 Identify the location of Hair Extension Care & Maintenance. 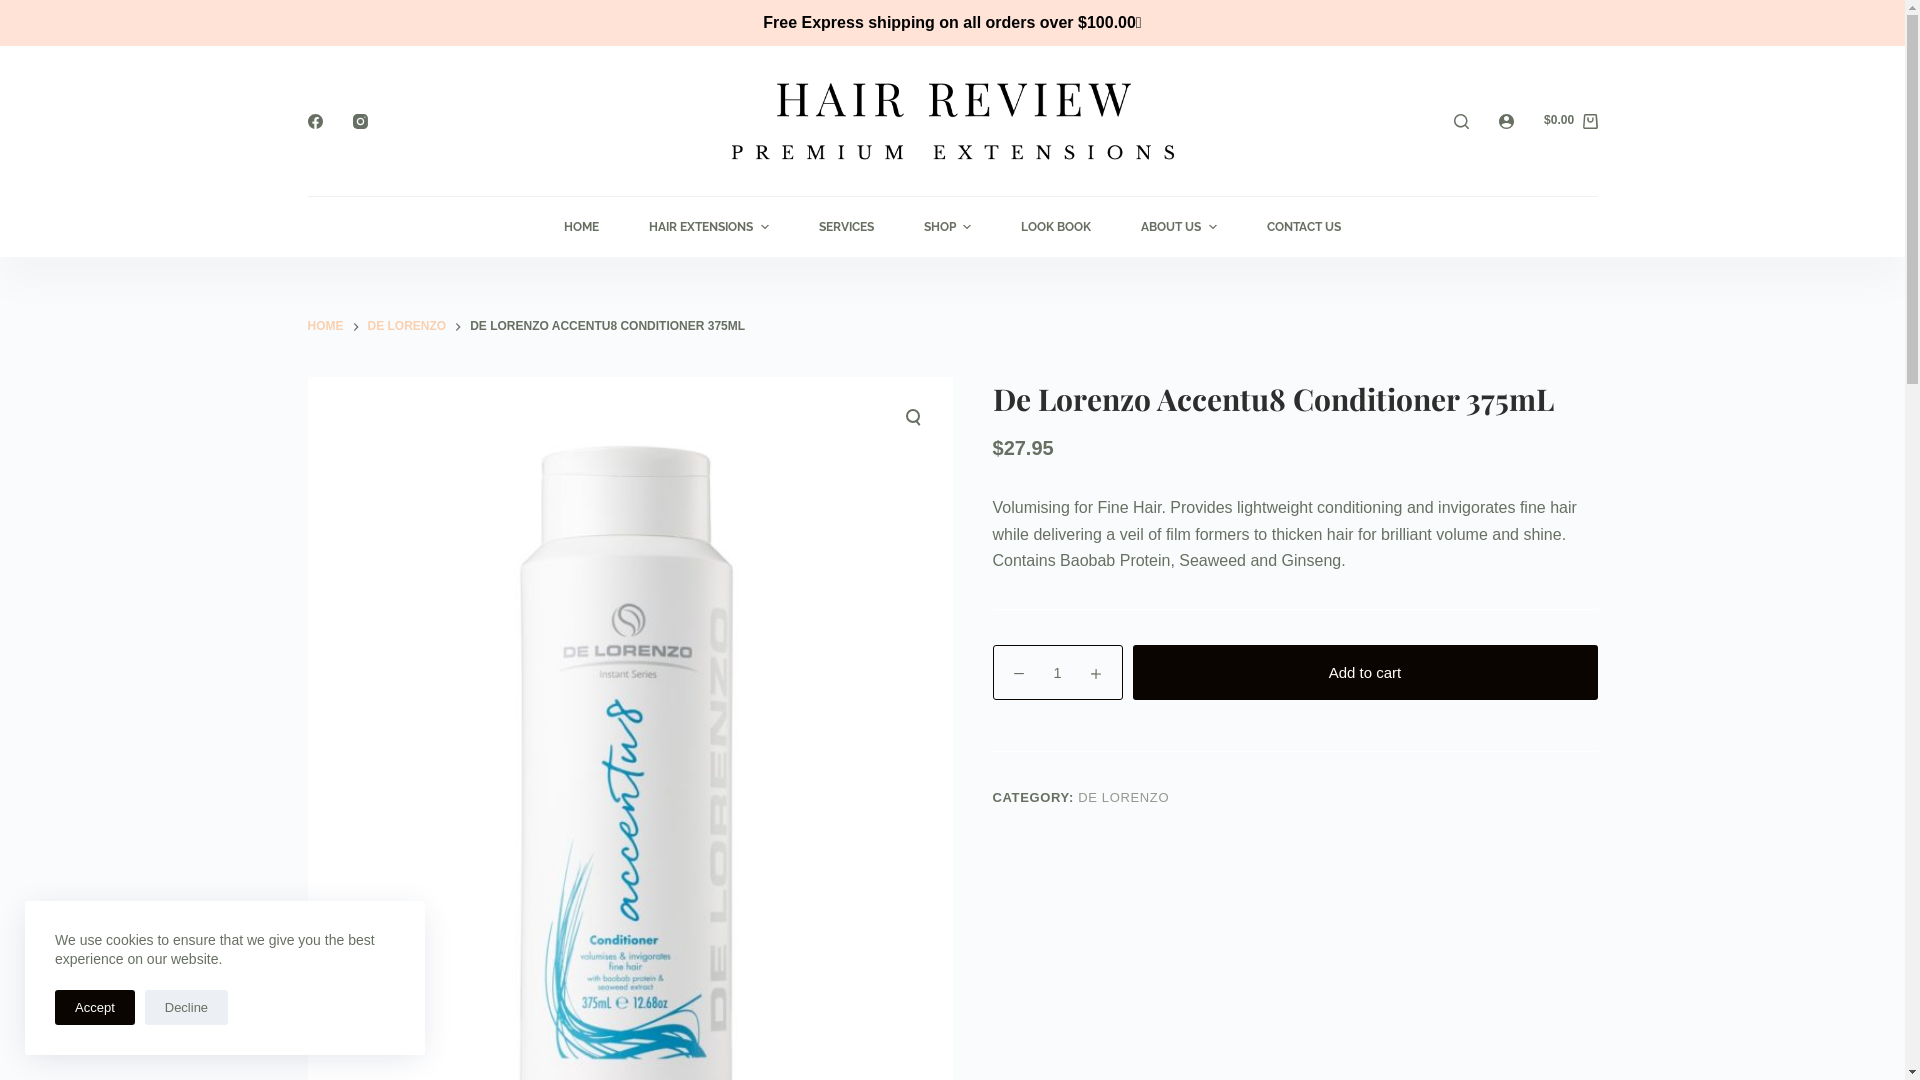
(769, 706).